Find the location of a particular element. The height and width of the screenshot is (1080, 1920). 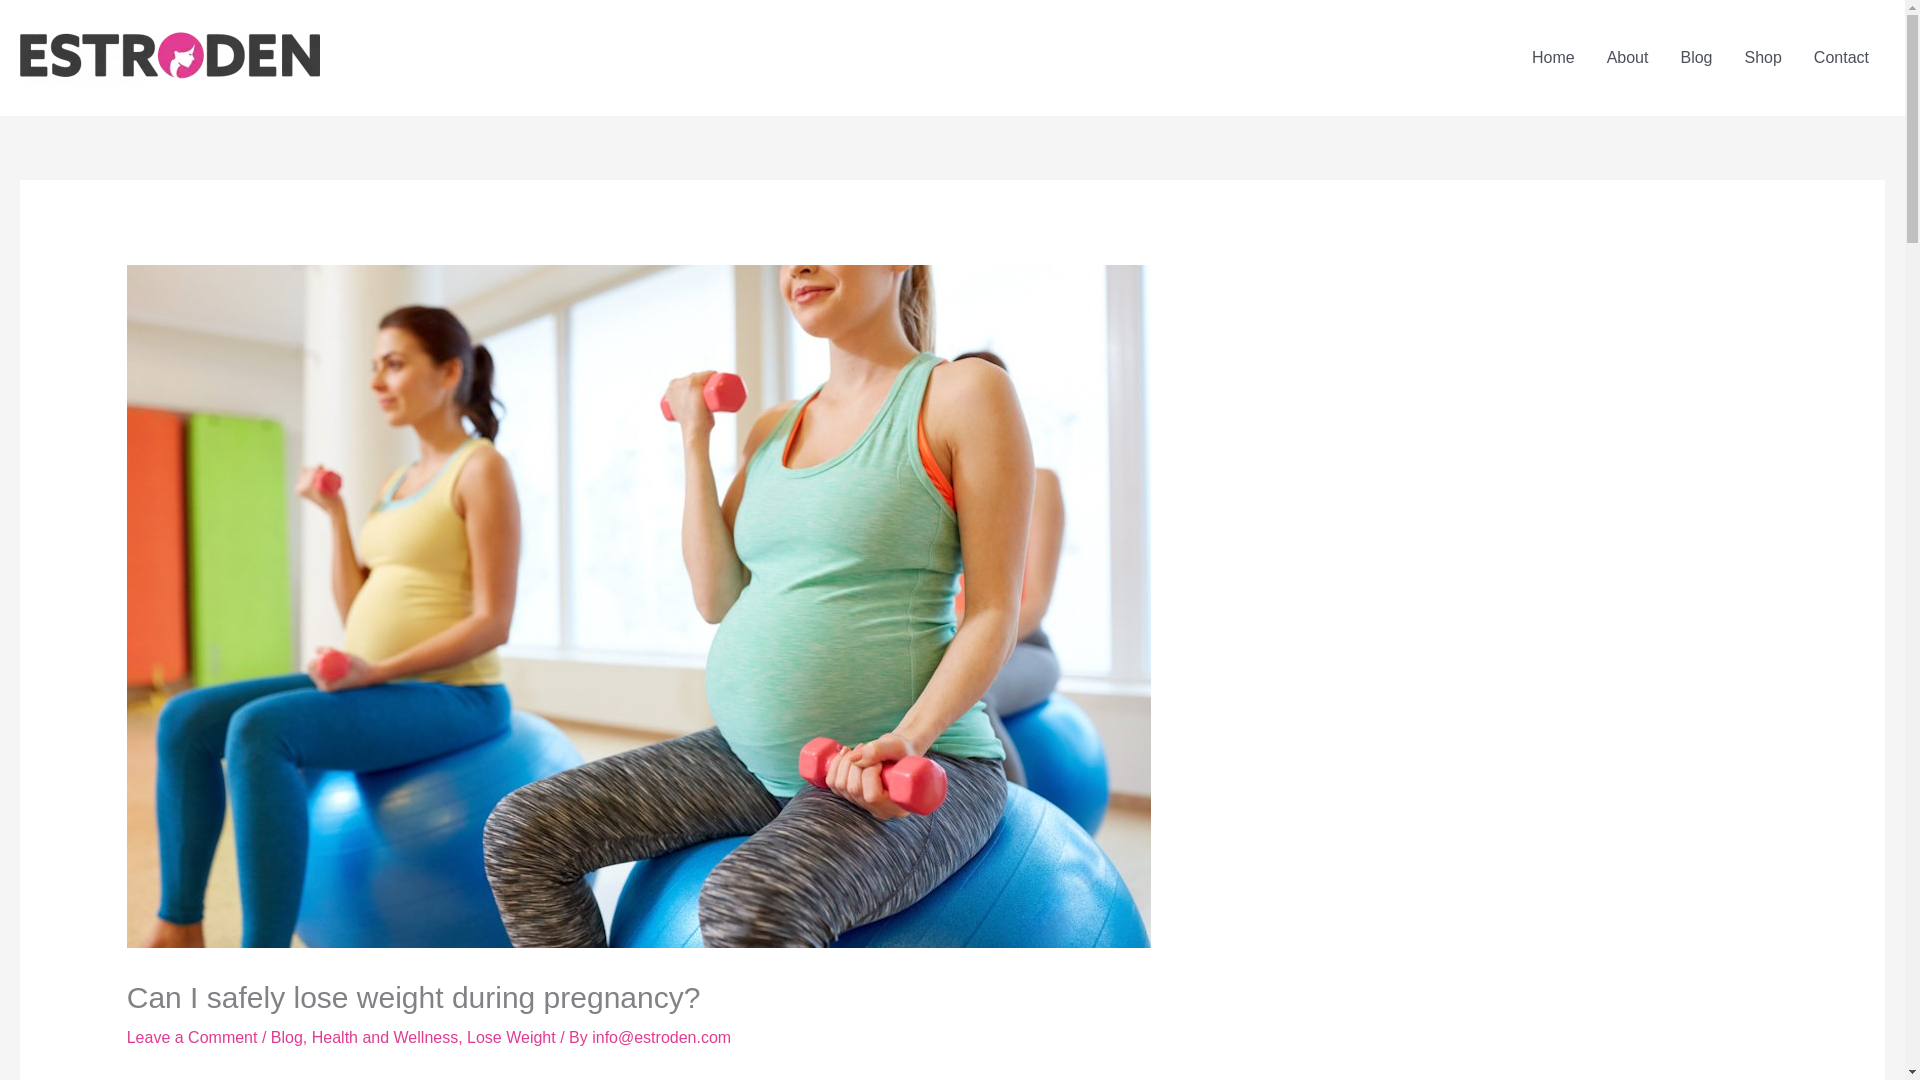

Shop is located at coordinates (1762, 57).